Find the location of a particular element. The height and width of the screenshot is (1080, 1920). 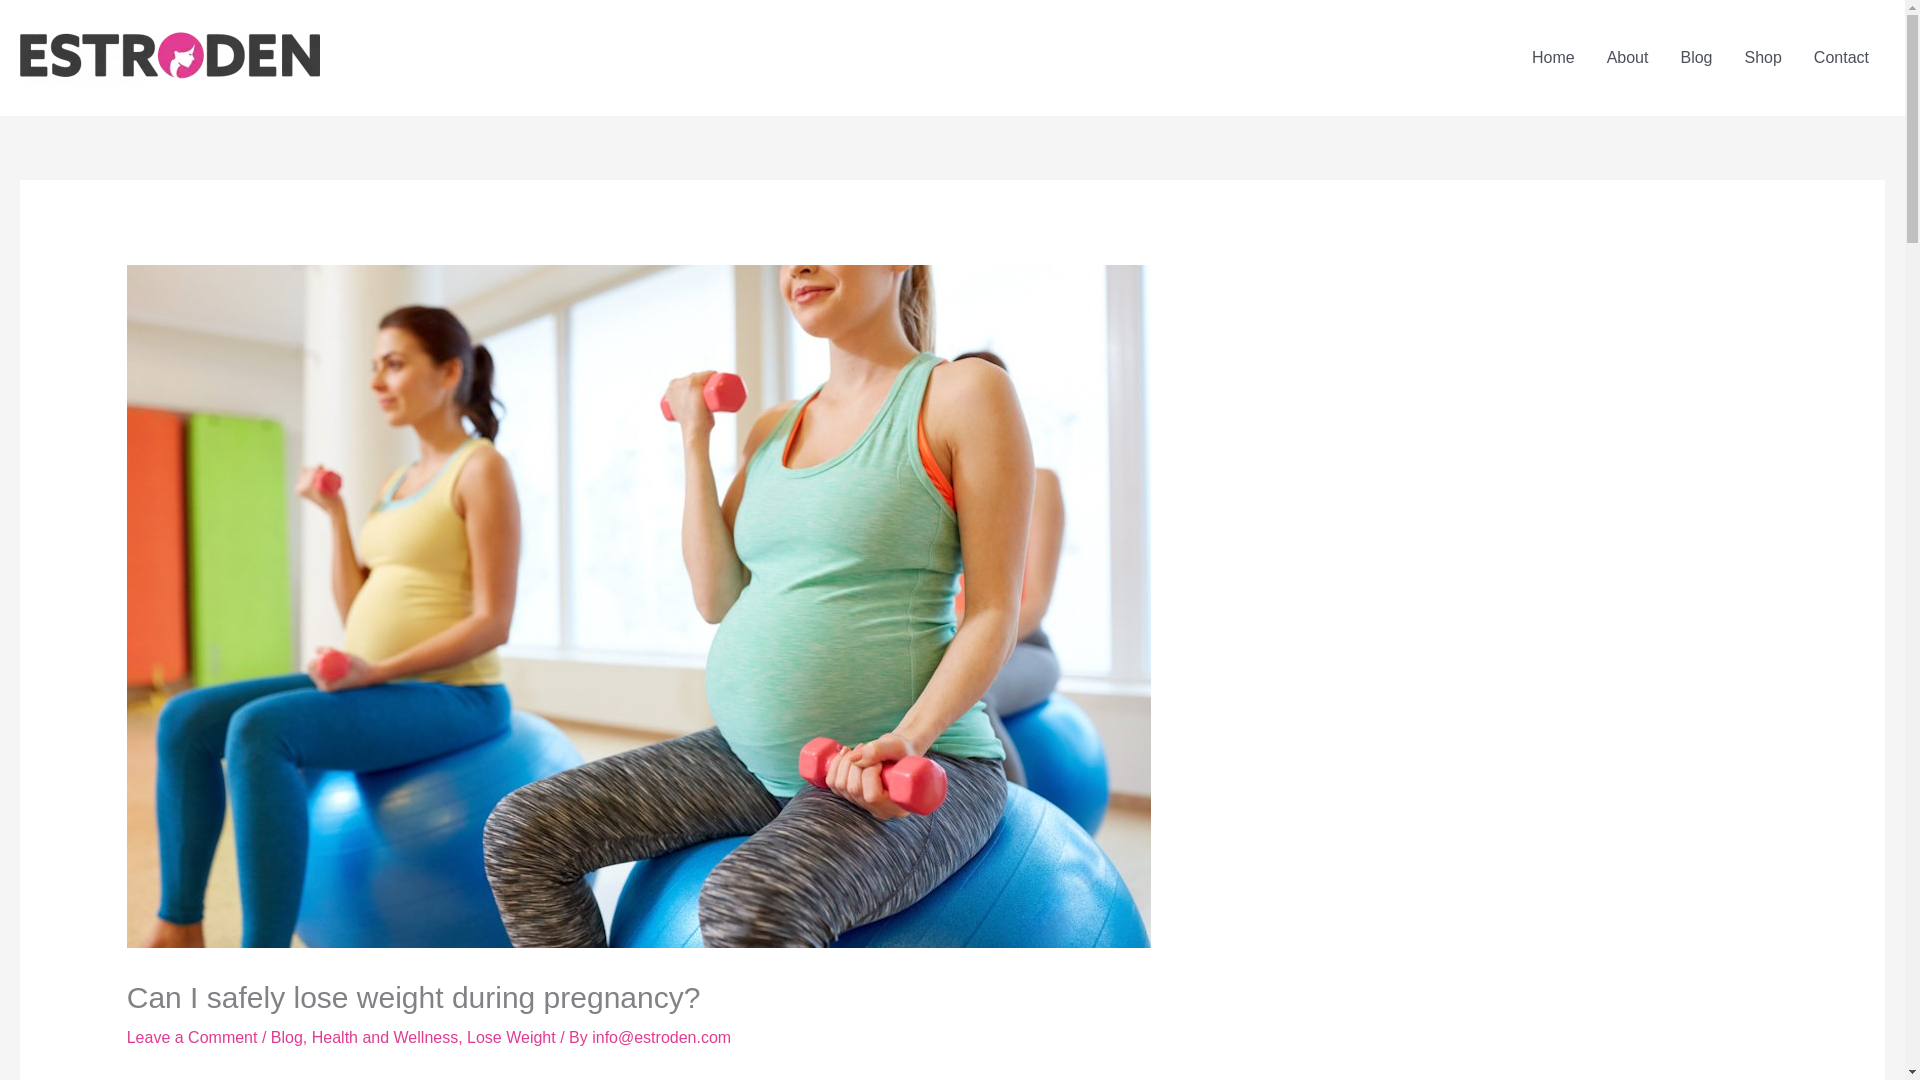

Shop is located at coordinates (1762, 57).